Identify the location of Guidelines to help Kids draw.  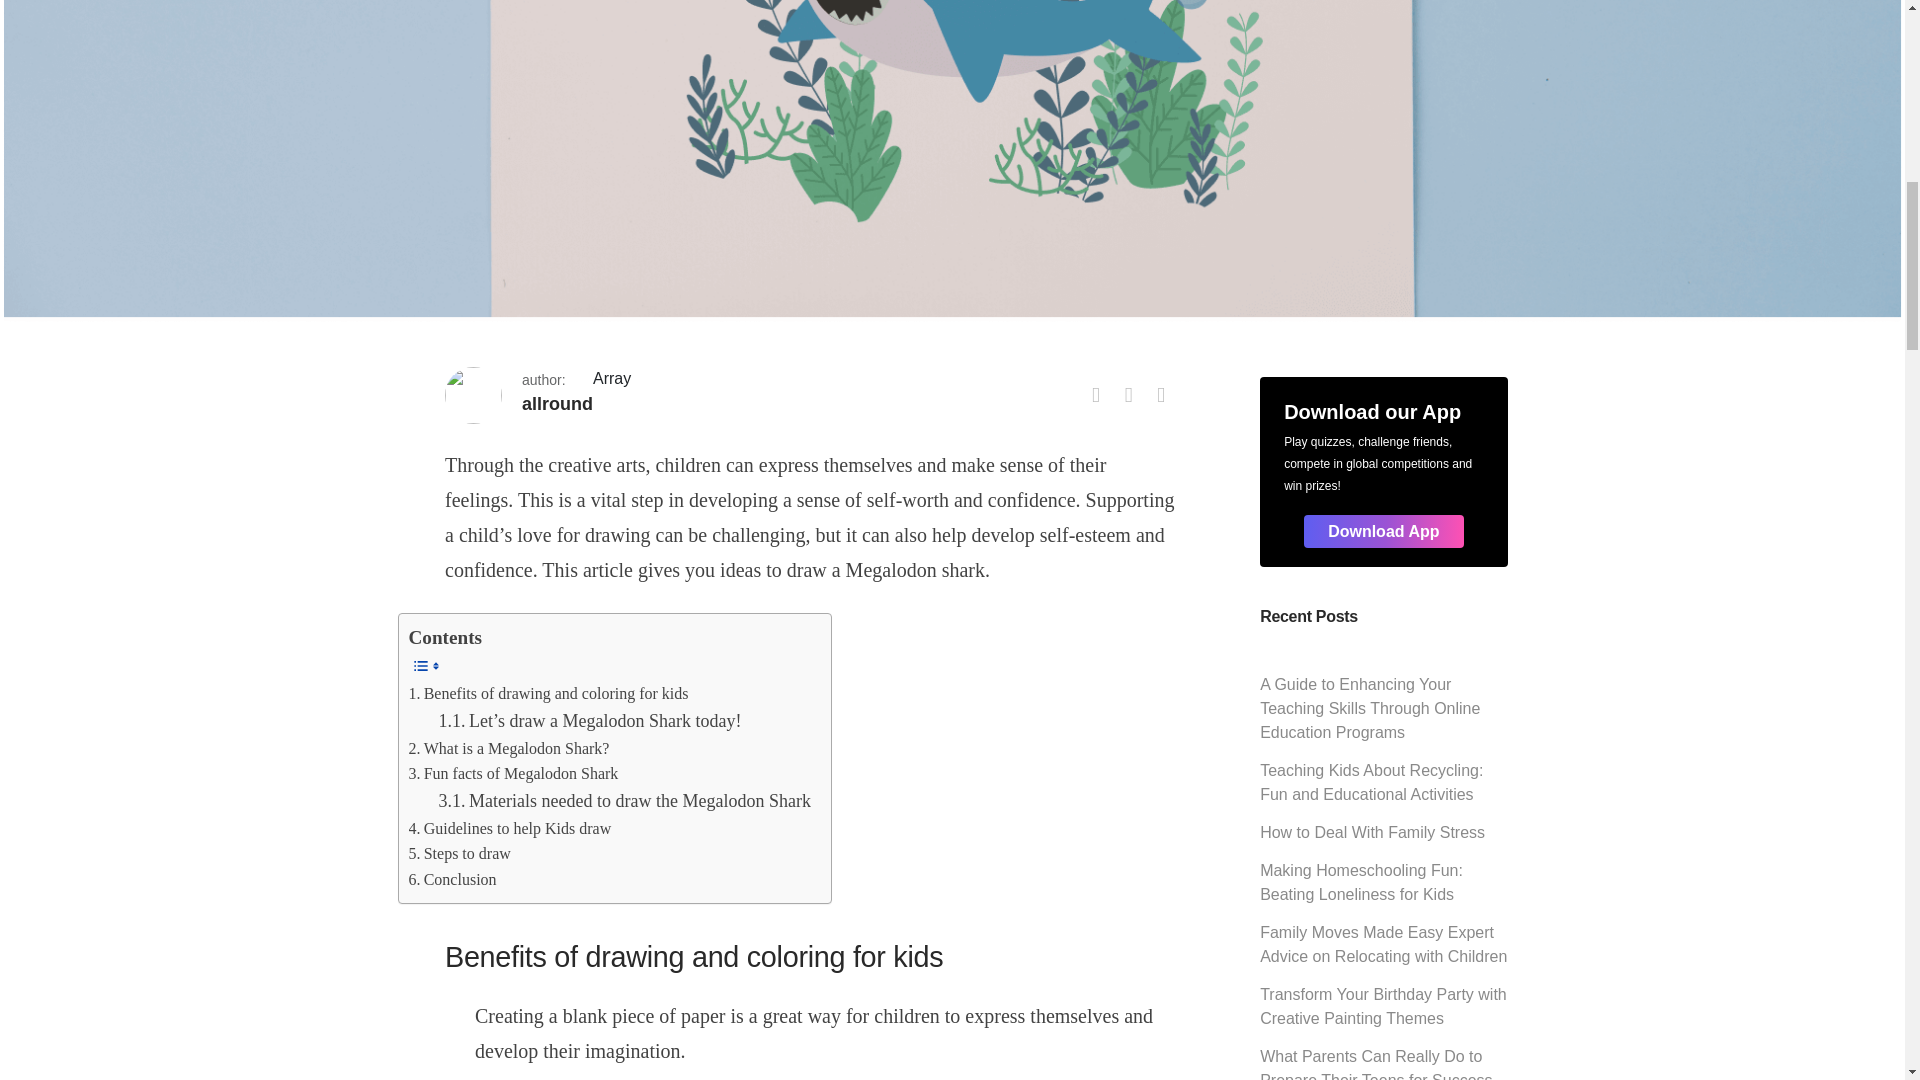
(508, 829).